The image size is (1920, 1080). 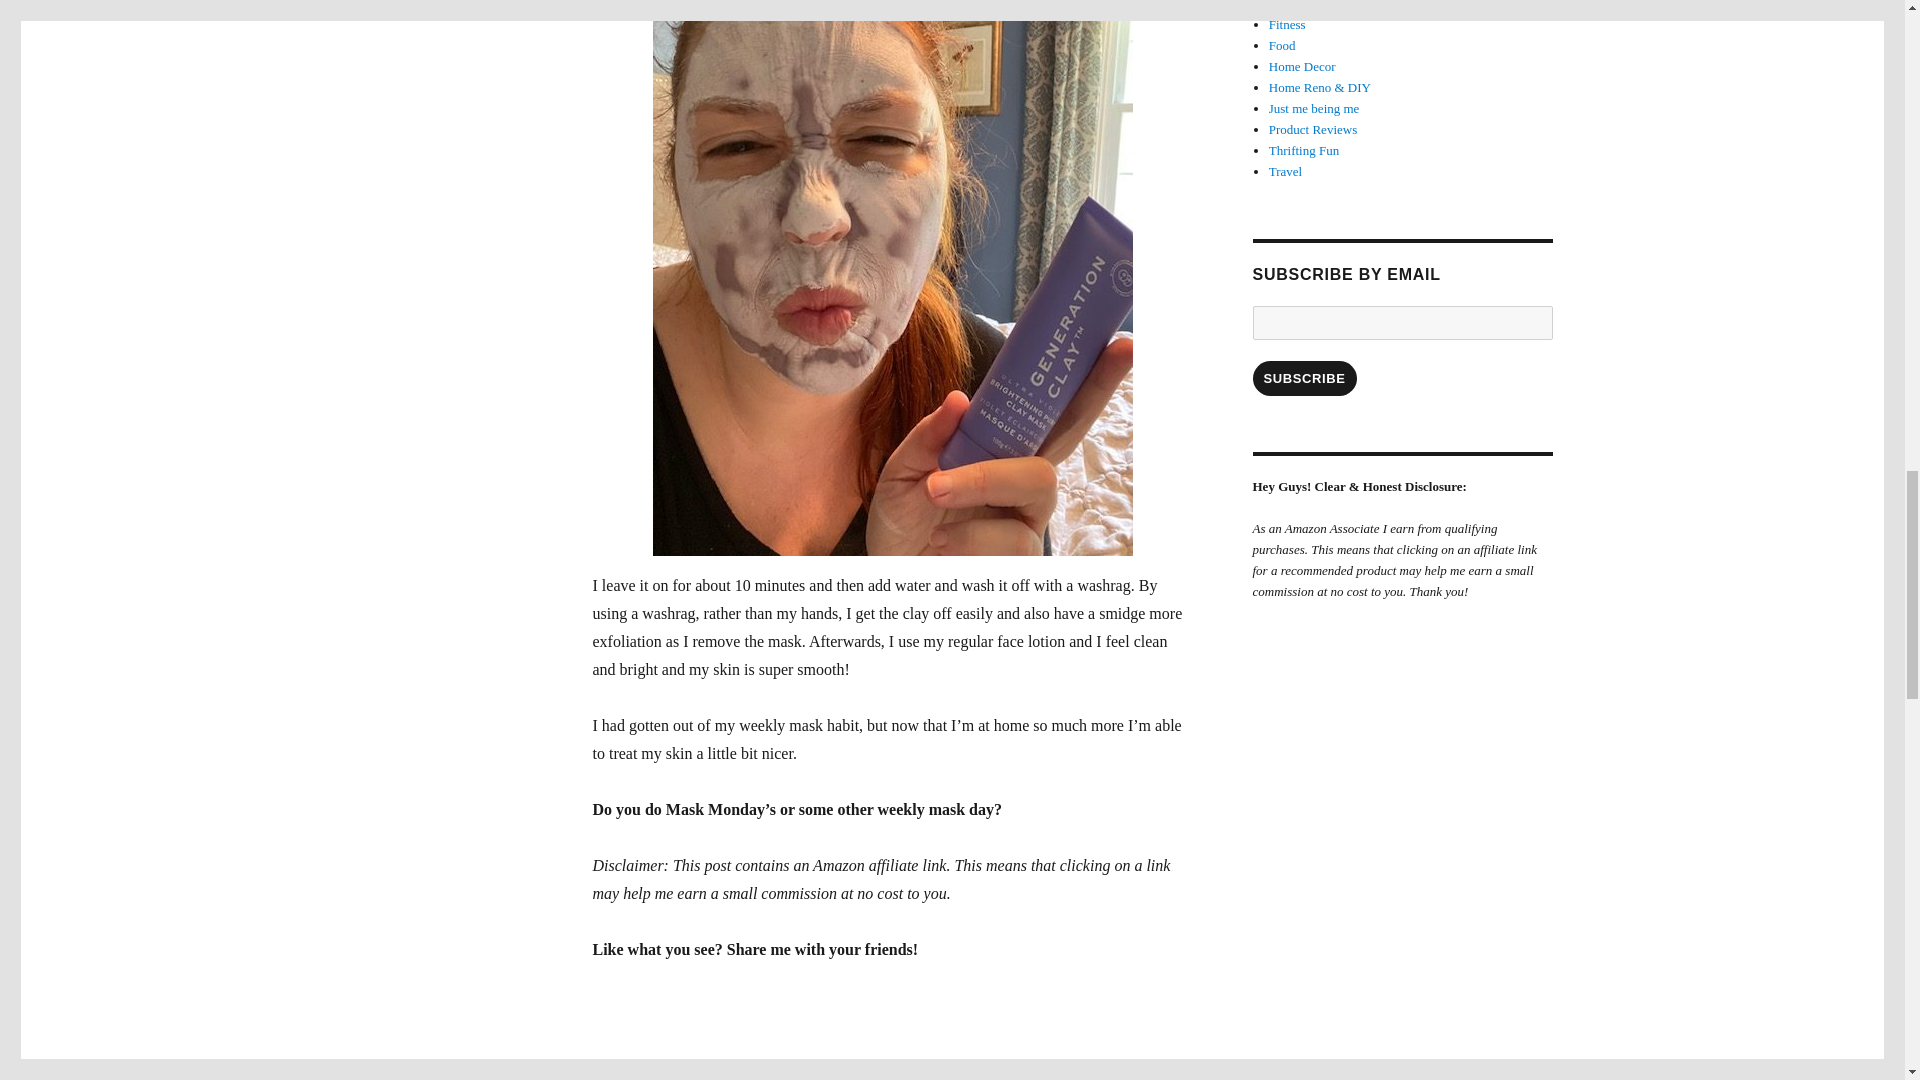 I want to click on Product Reviews, so click(x=1313, y=130).